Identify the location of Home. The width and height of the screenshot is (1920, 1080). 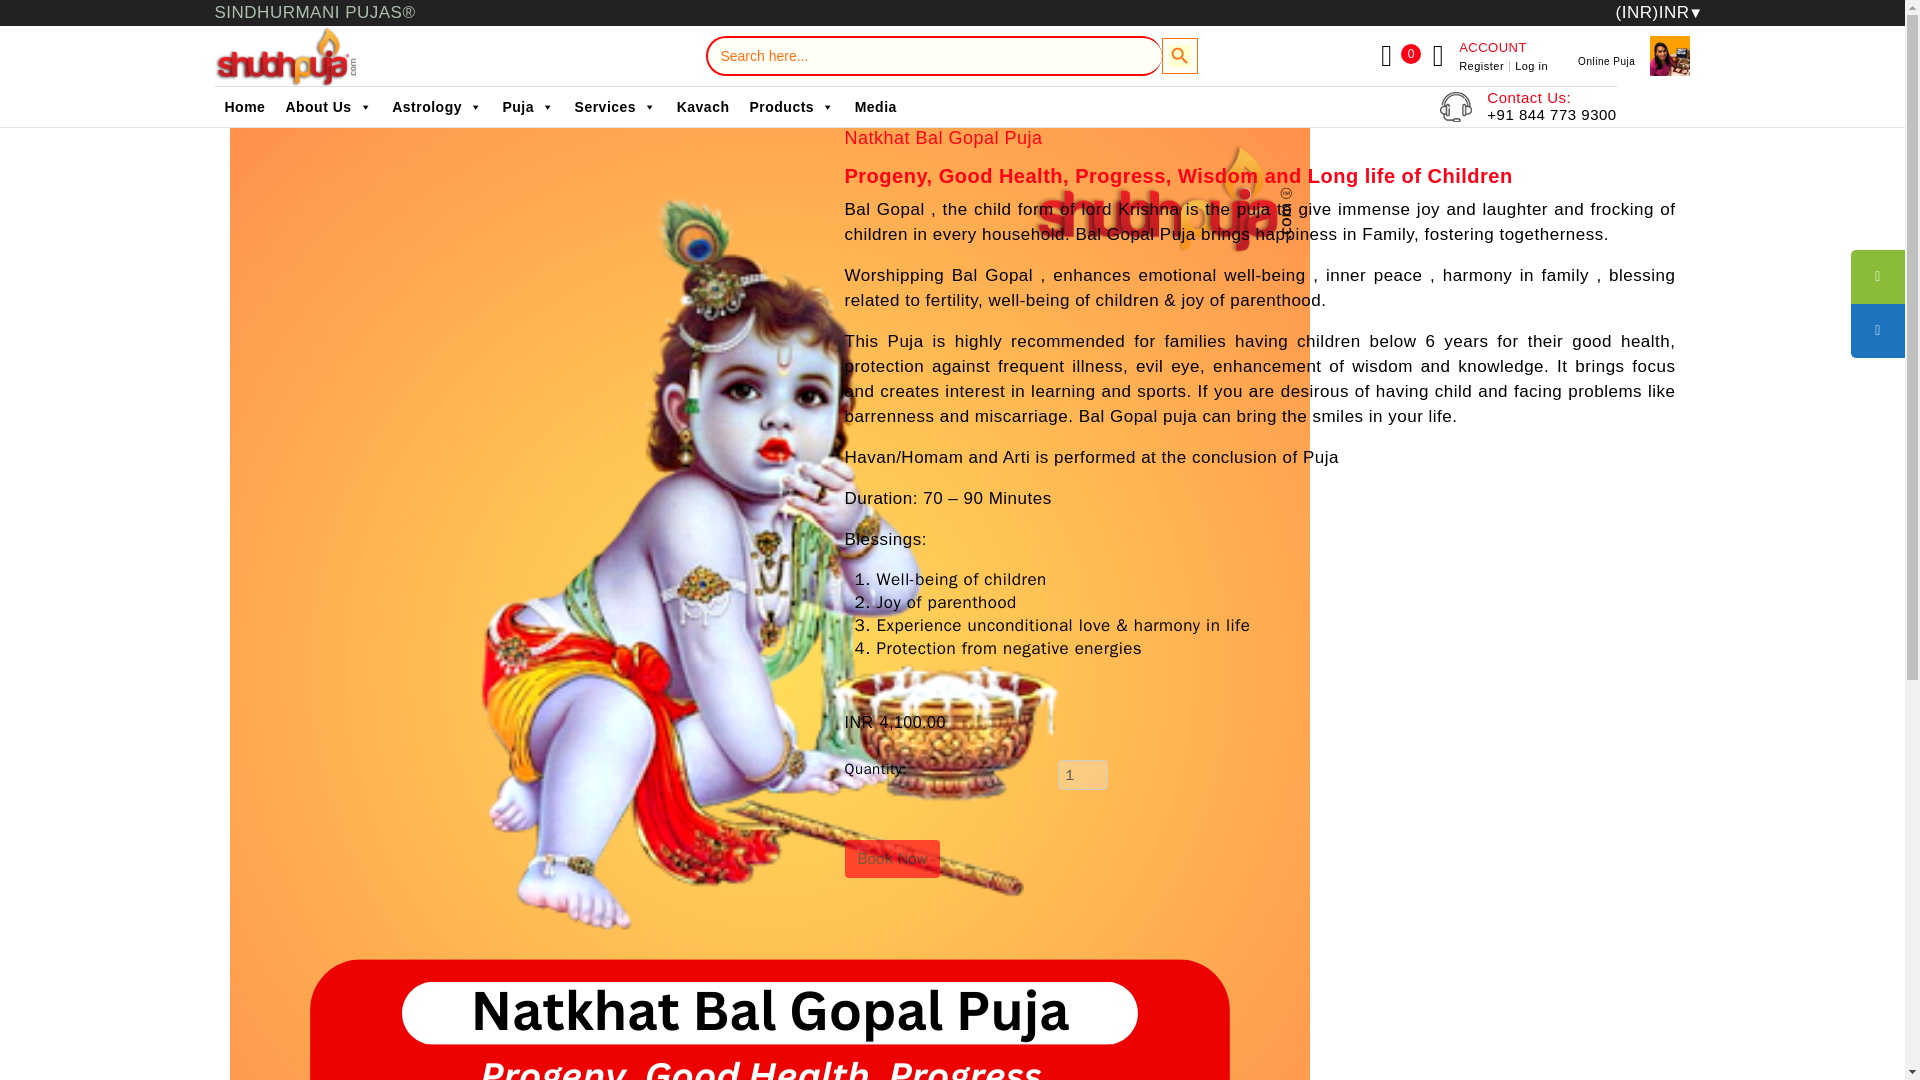
(244, 107).